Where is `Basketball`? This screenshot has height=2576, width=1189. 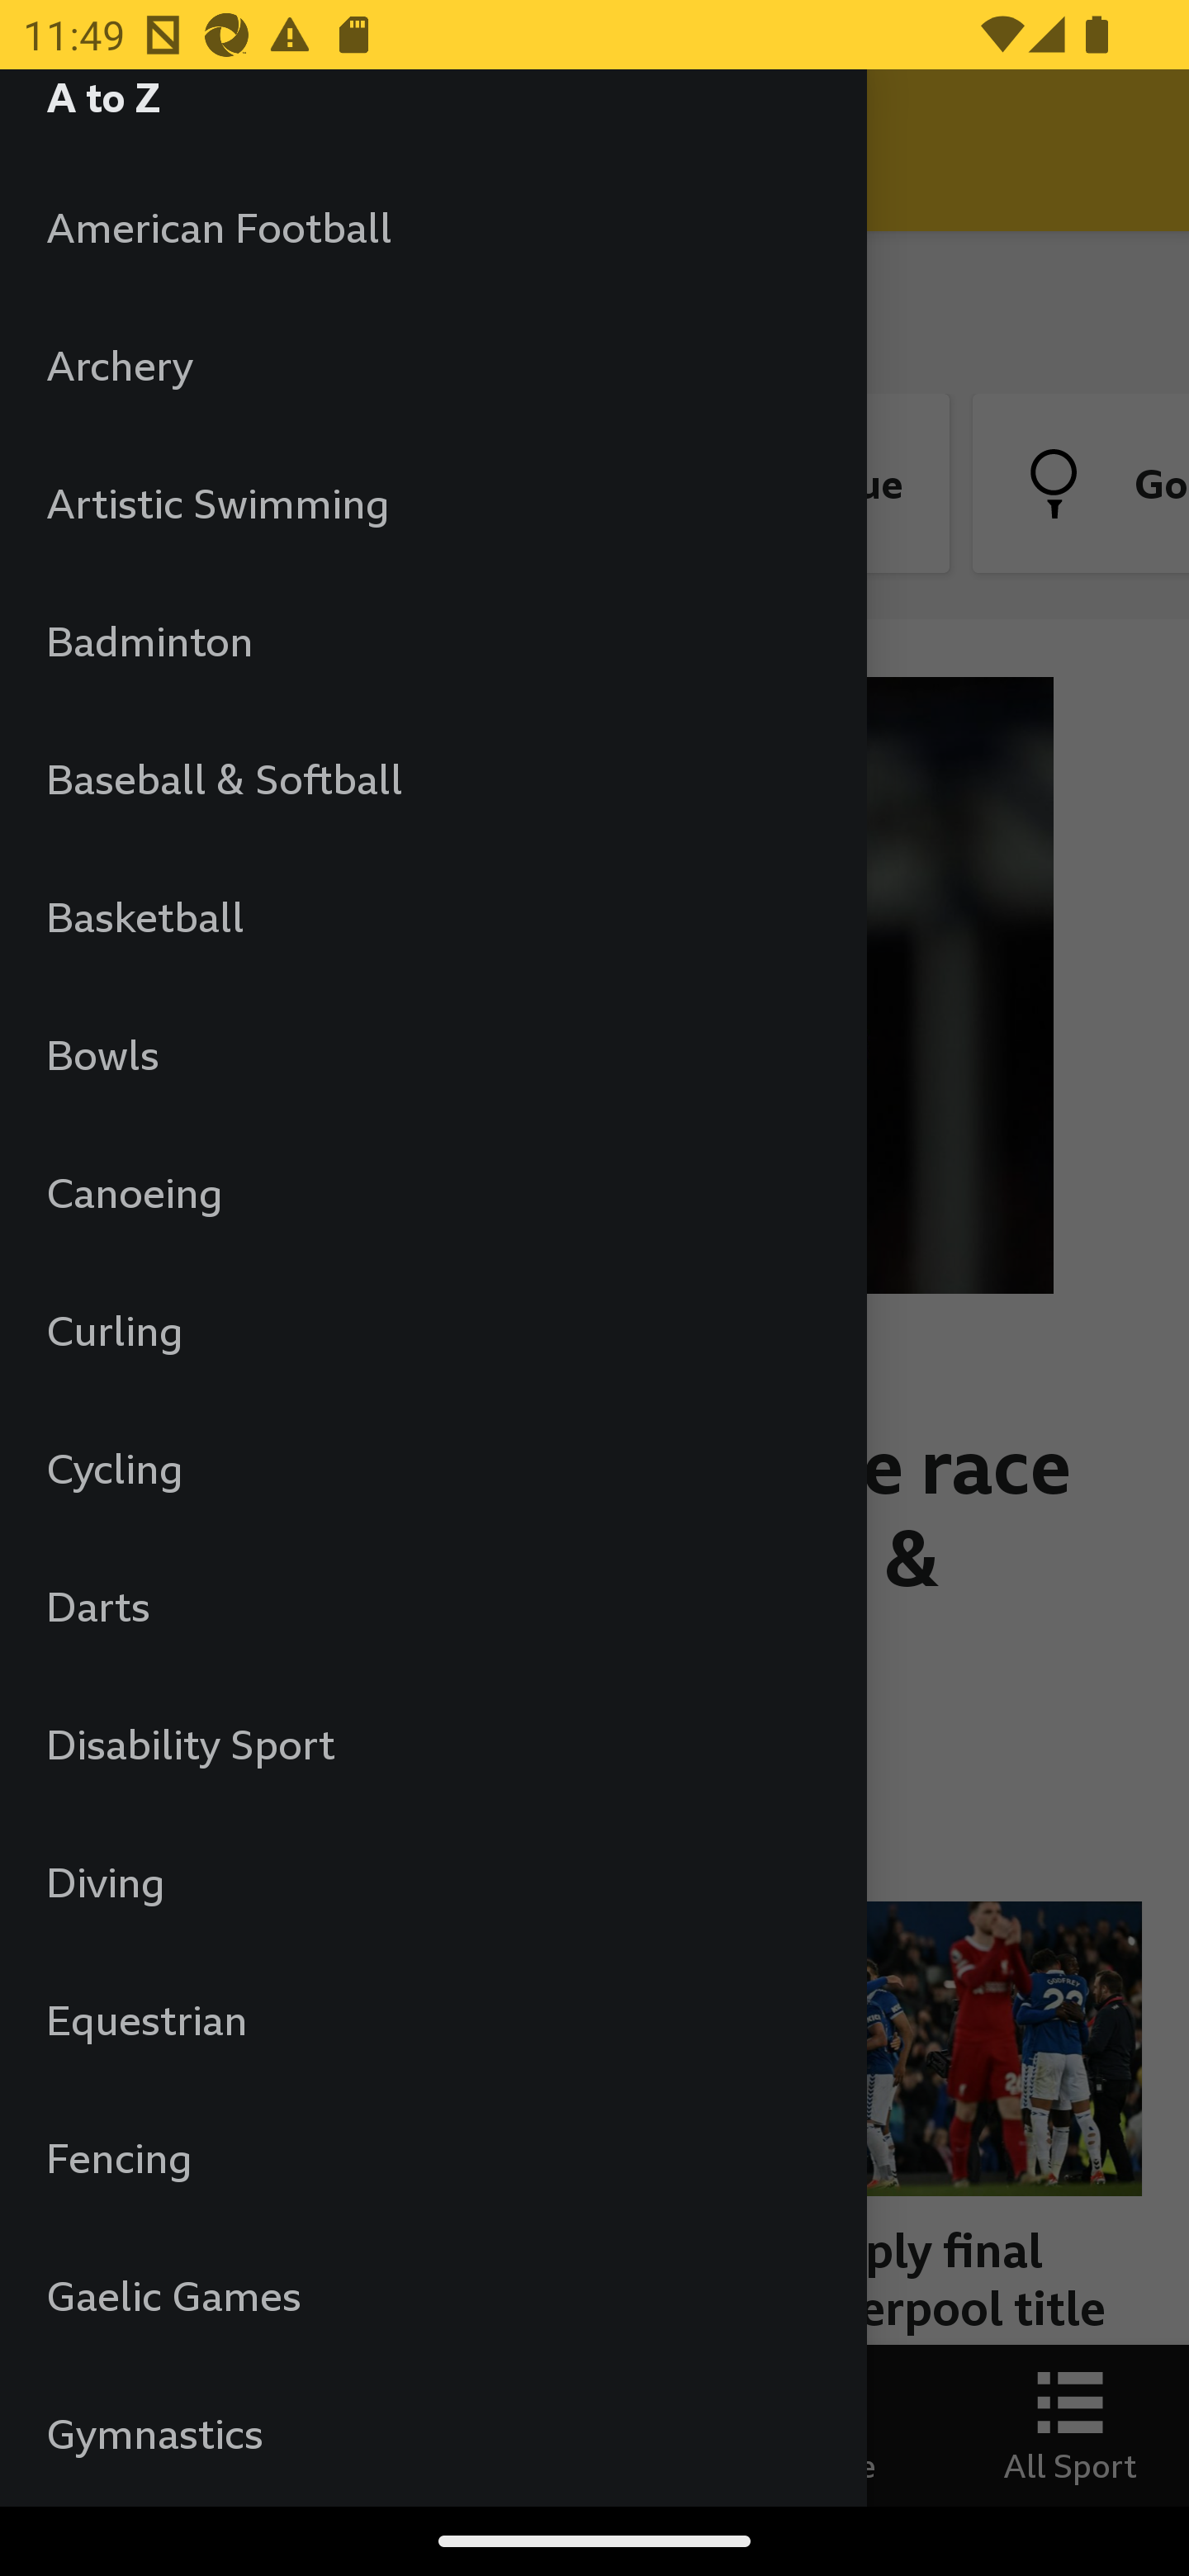 Basketball is located at coordinates (433, 916).